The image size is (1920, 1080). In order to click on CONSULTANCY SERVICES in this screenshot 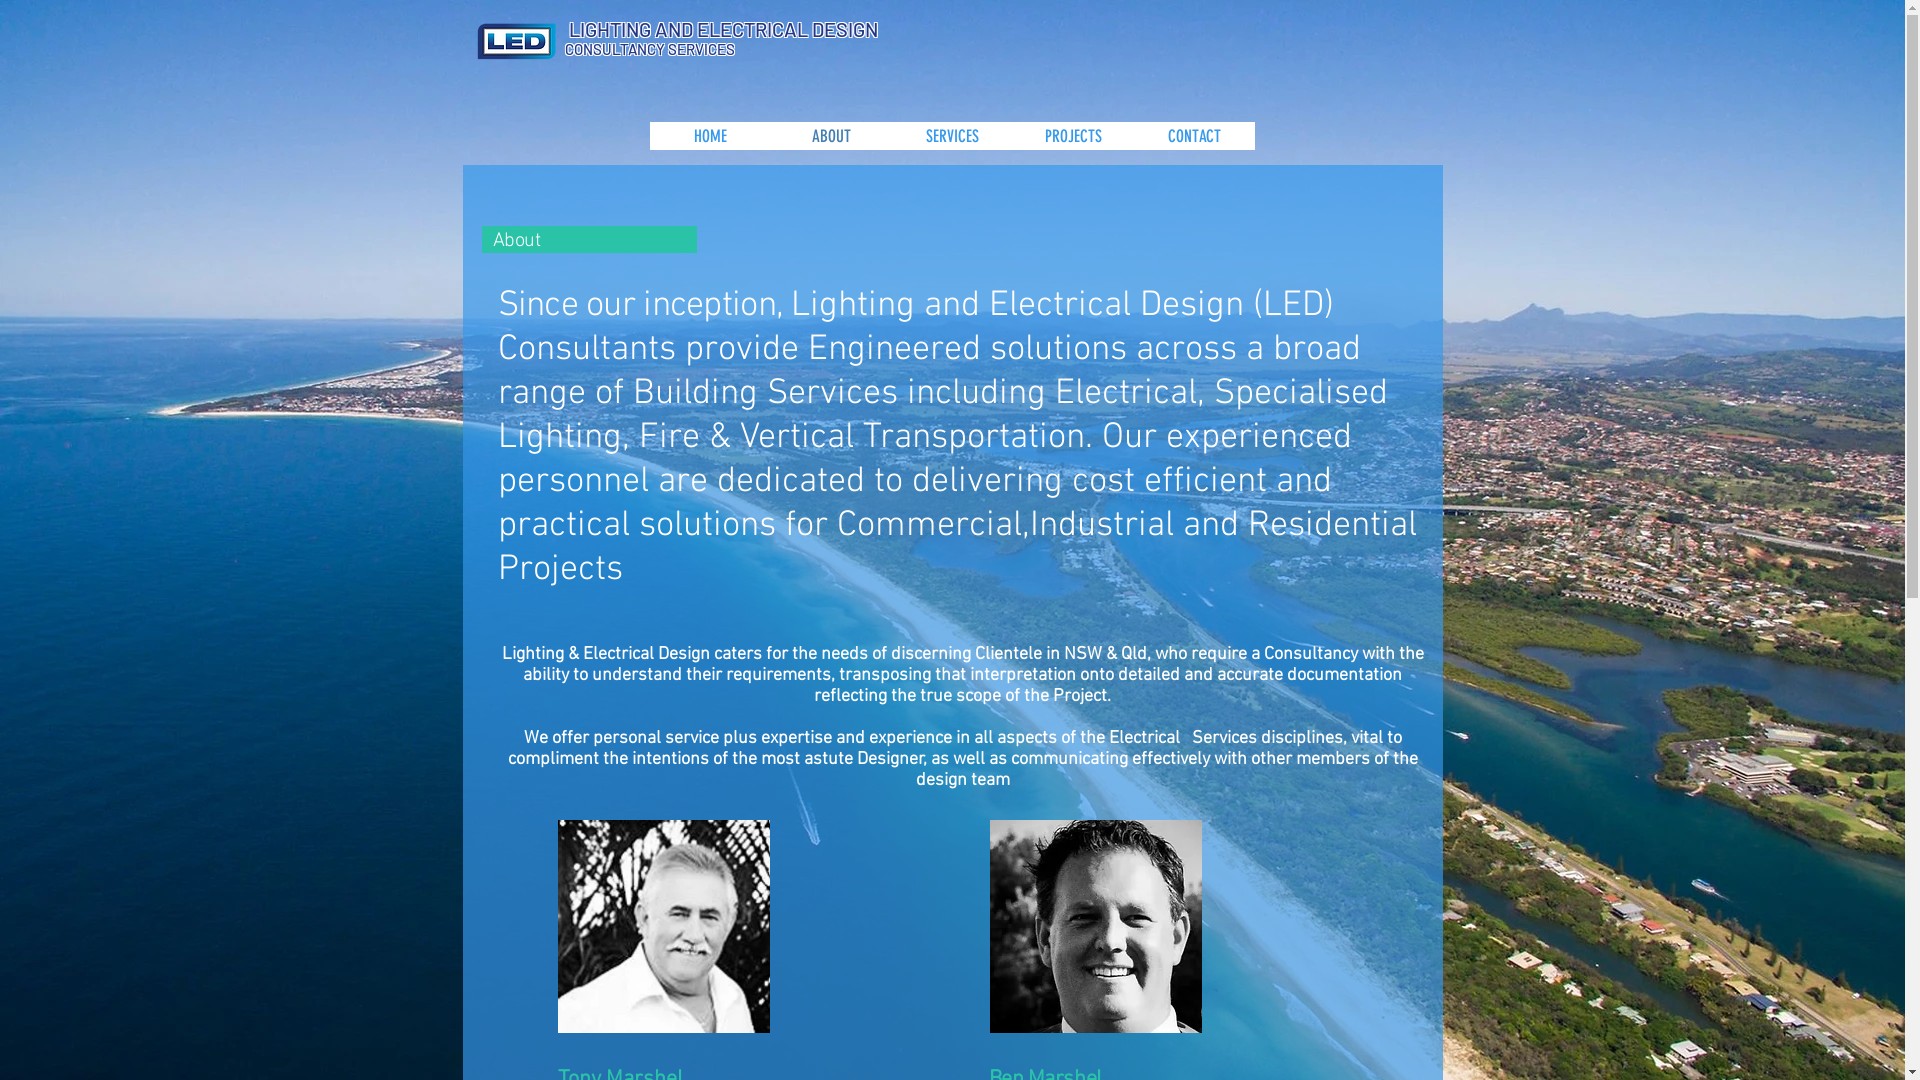, I will do `click(650, 49)`.